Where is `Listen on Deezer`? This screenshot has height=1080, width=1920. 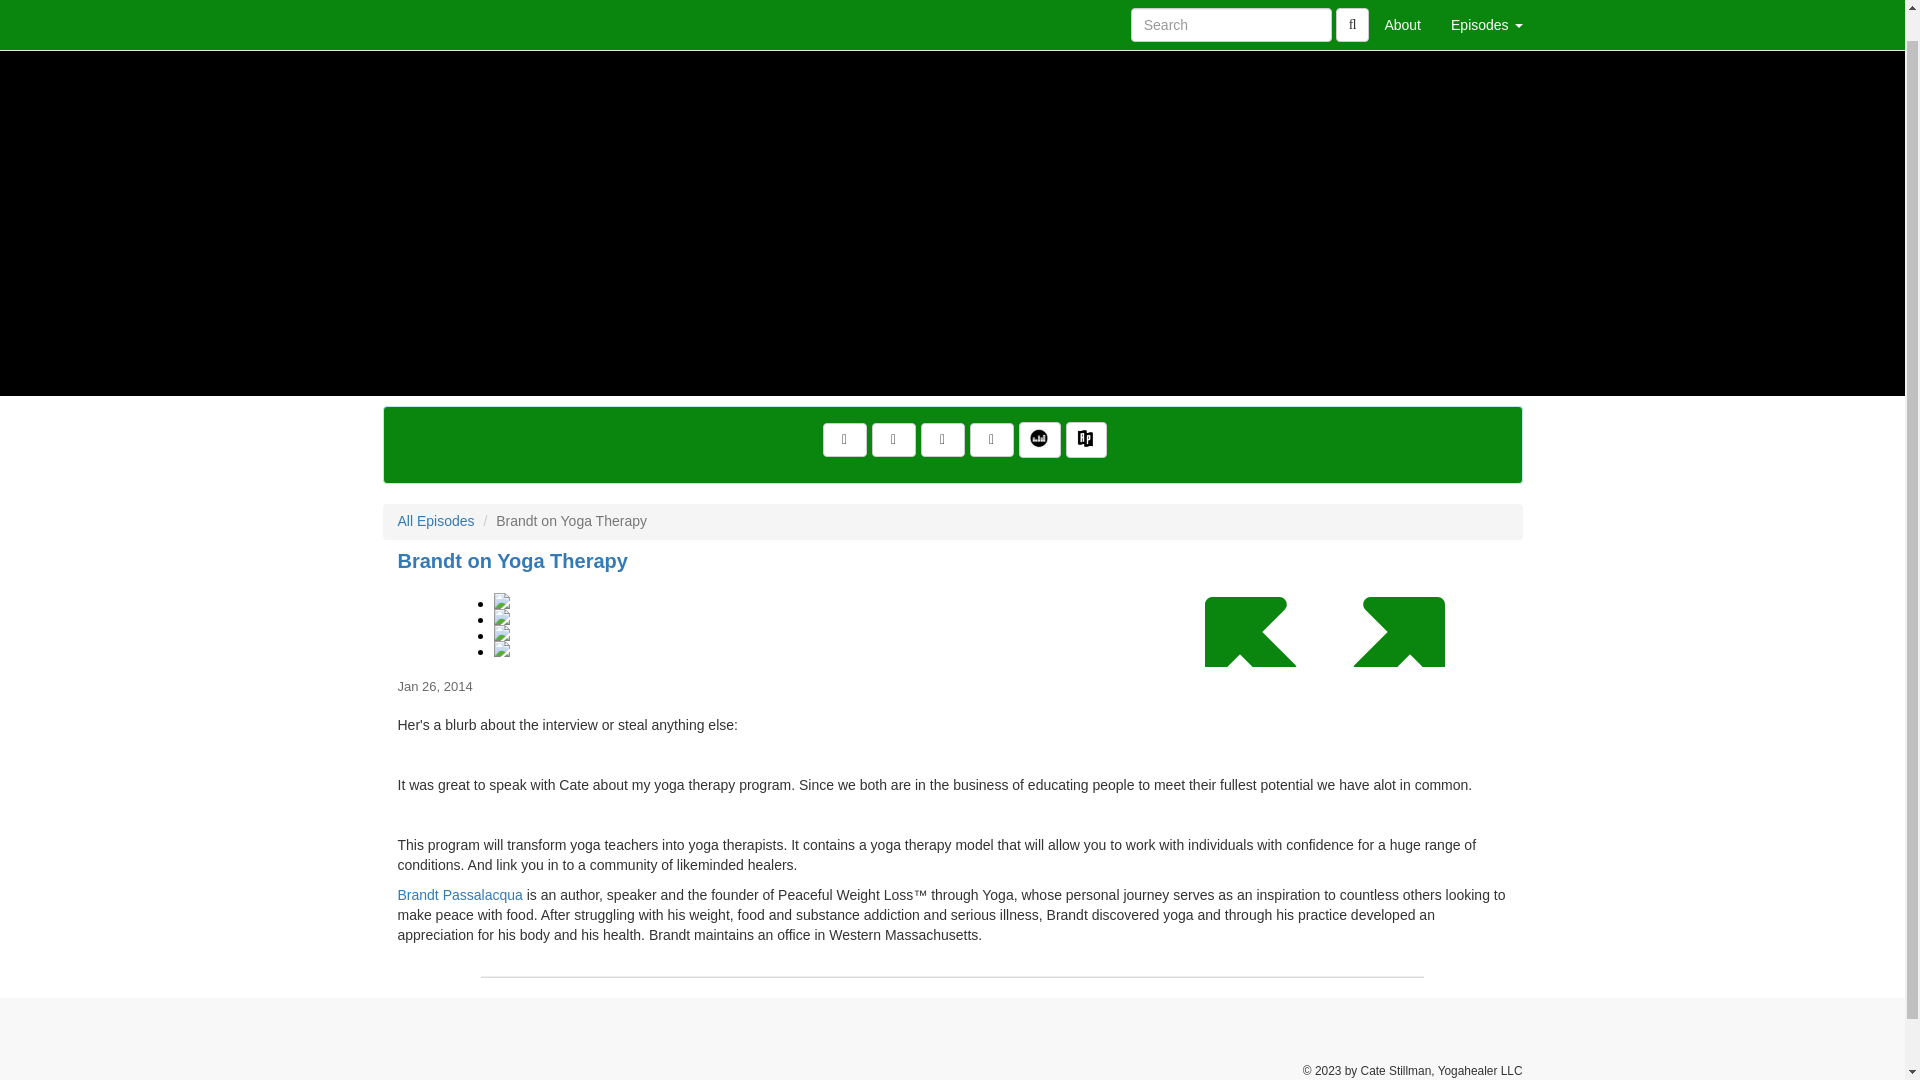 Listen on Deezer is located at coordinates (1040, 440).